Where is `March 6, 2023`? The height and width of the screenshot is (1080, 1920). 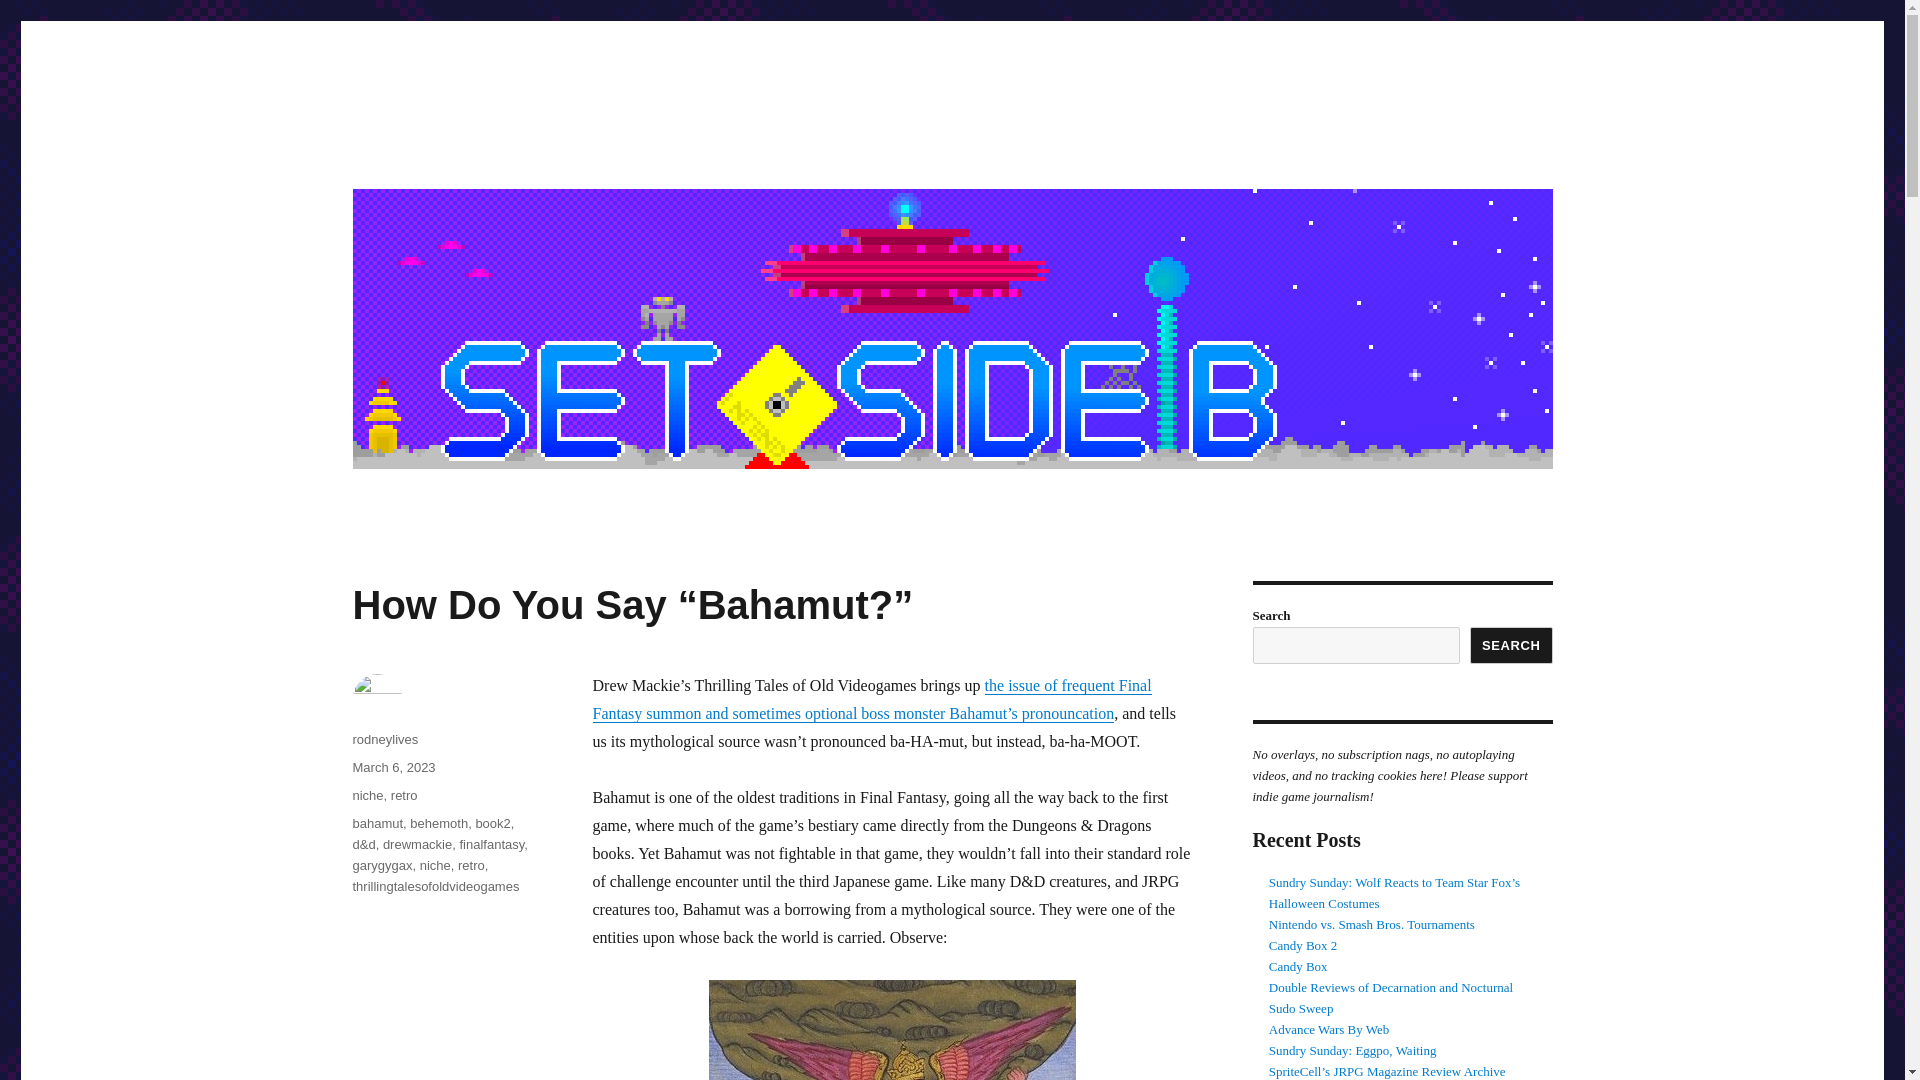
March 6, 2023 is located at coordinates (393, 768).